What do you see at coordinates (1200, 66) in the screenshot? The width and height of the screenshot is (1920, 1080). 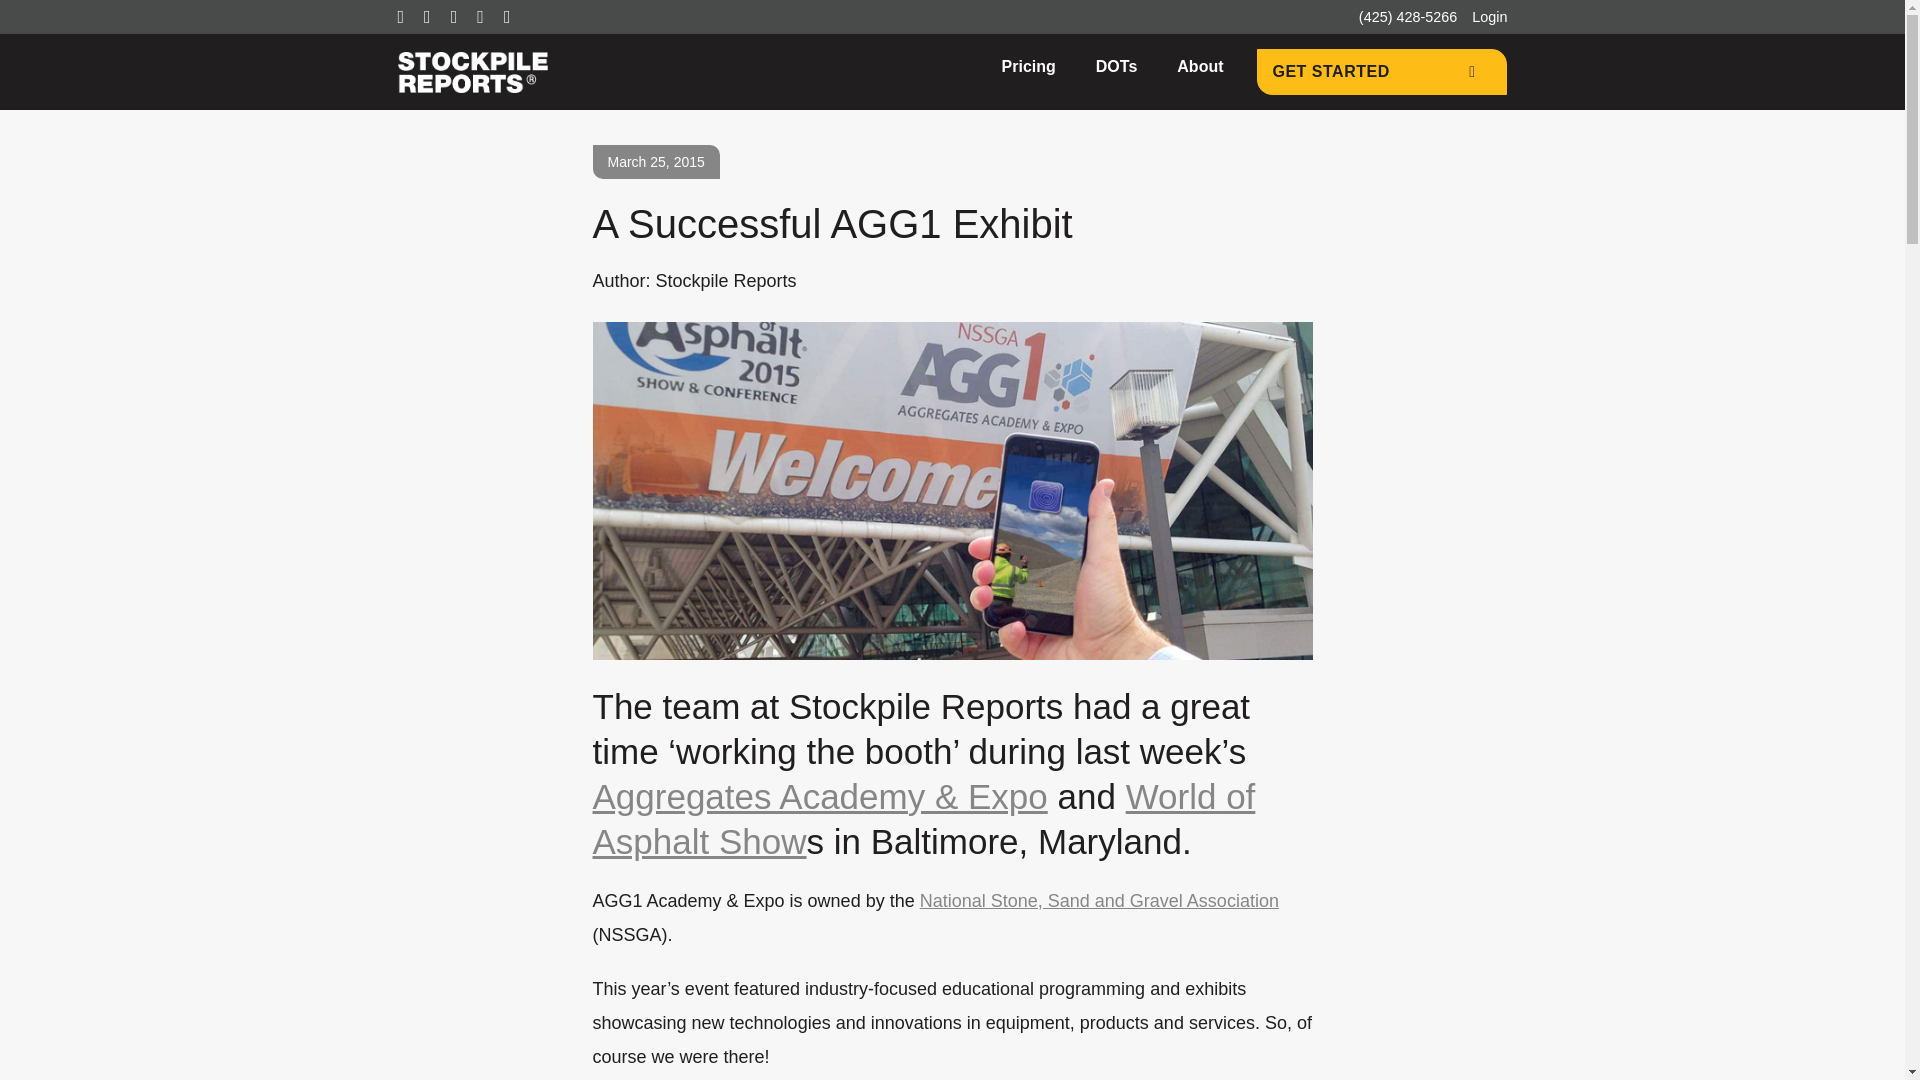 I see `About` at bounding box center [1200, 66].